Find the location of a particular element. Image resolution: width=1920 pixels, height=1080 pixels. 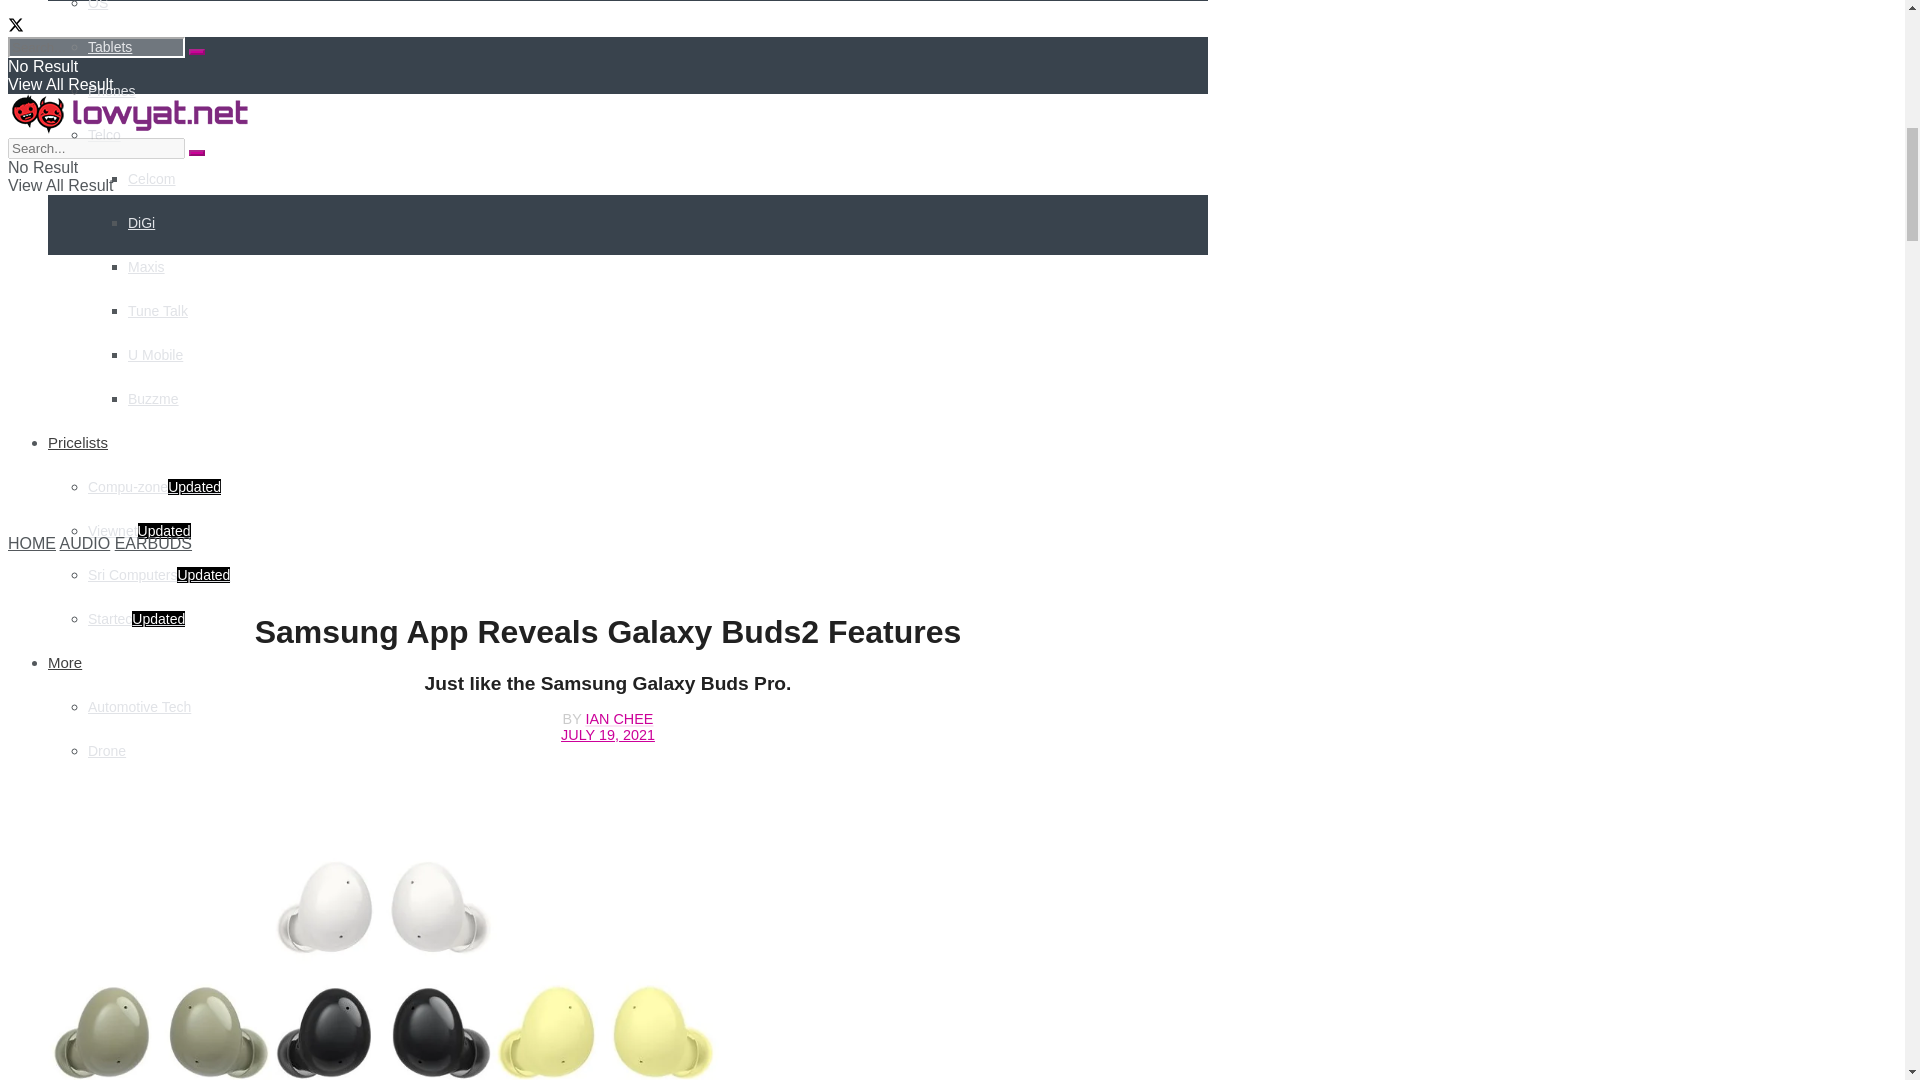

DiGi is located at coordinates (142, 222).